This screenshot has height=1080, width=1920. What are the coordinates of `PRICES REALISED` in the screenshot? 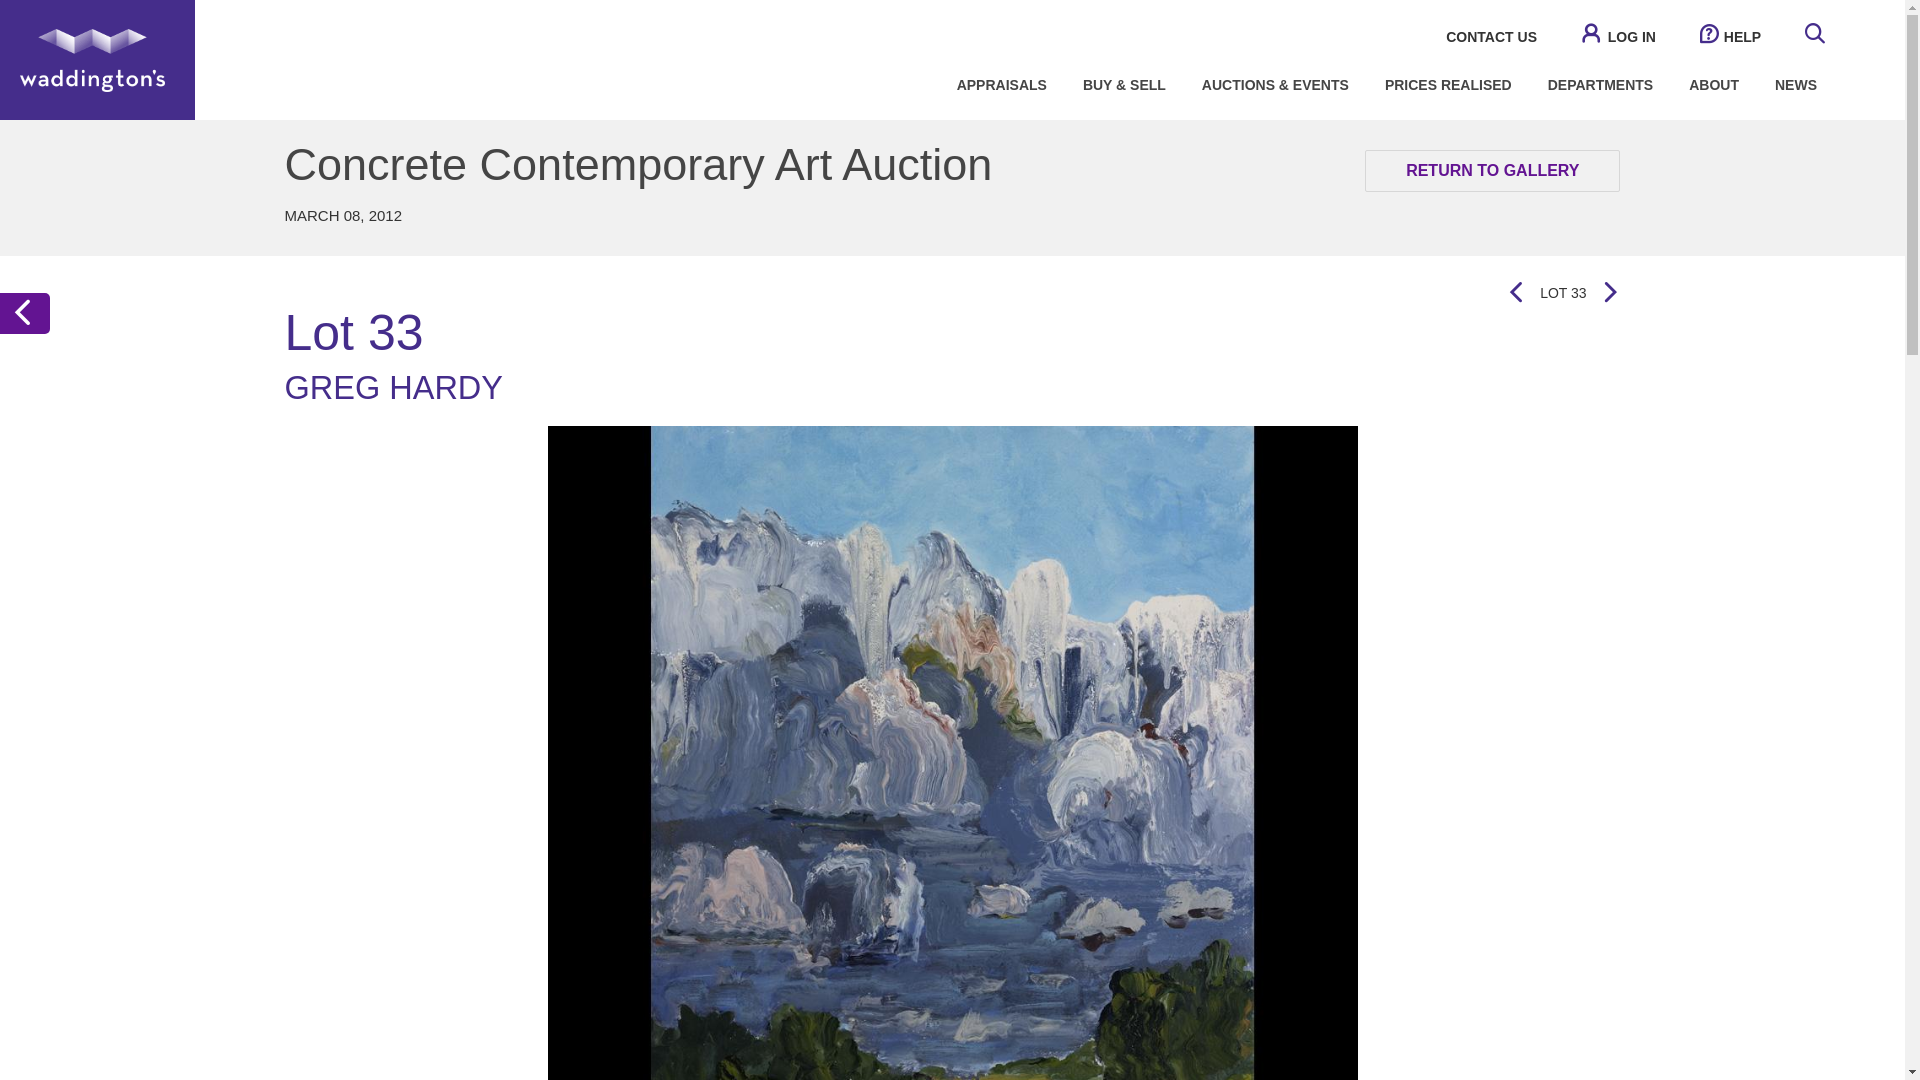 It's located at (1448, 84).